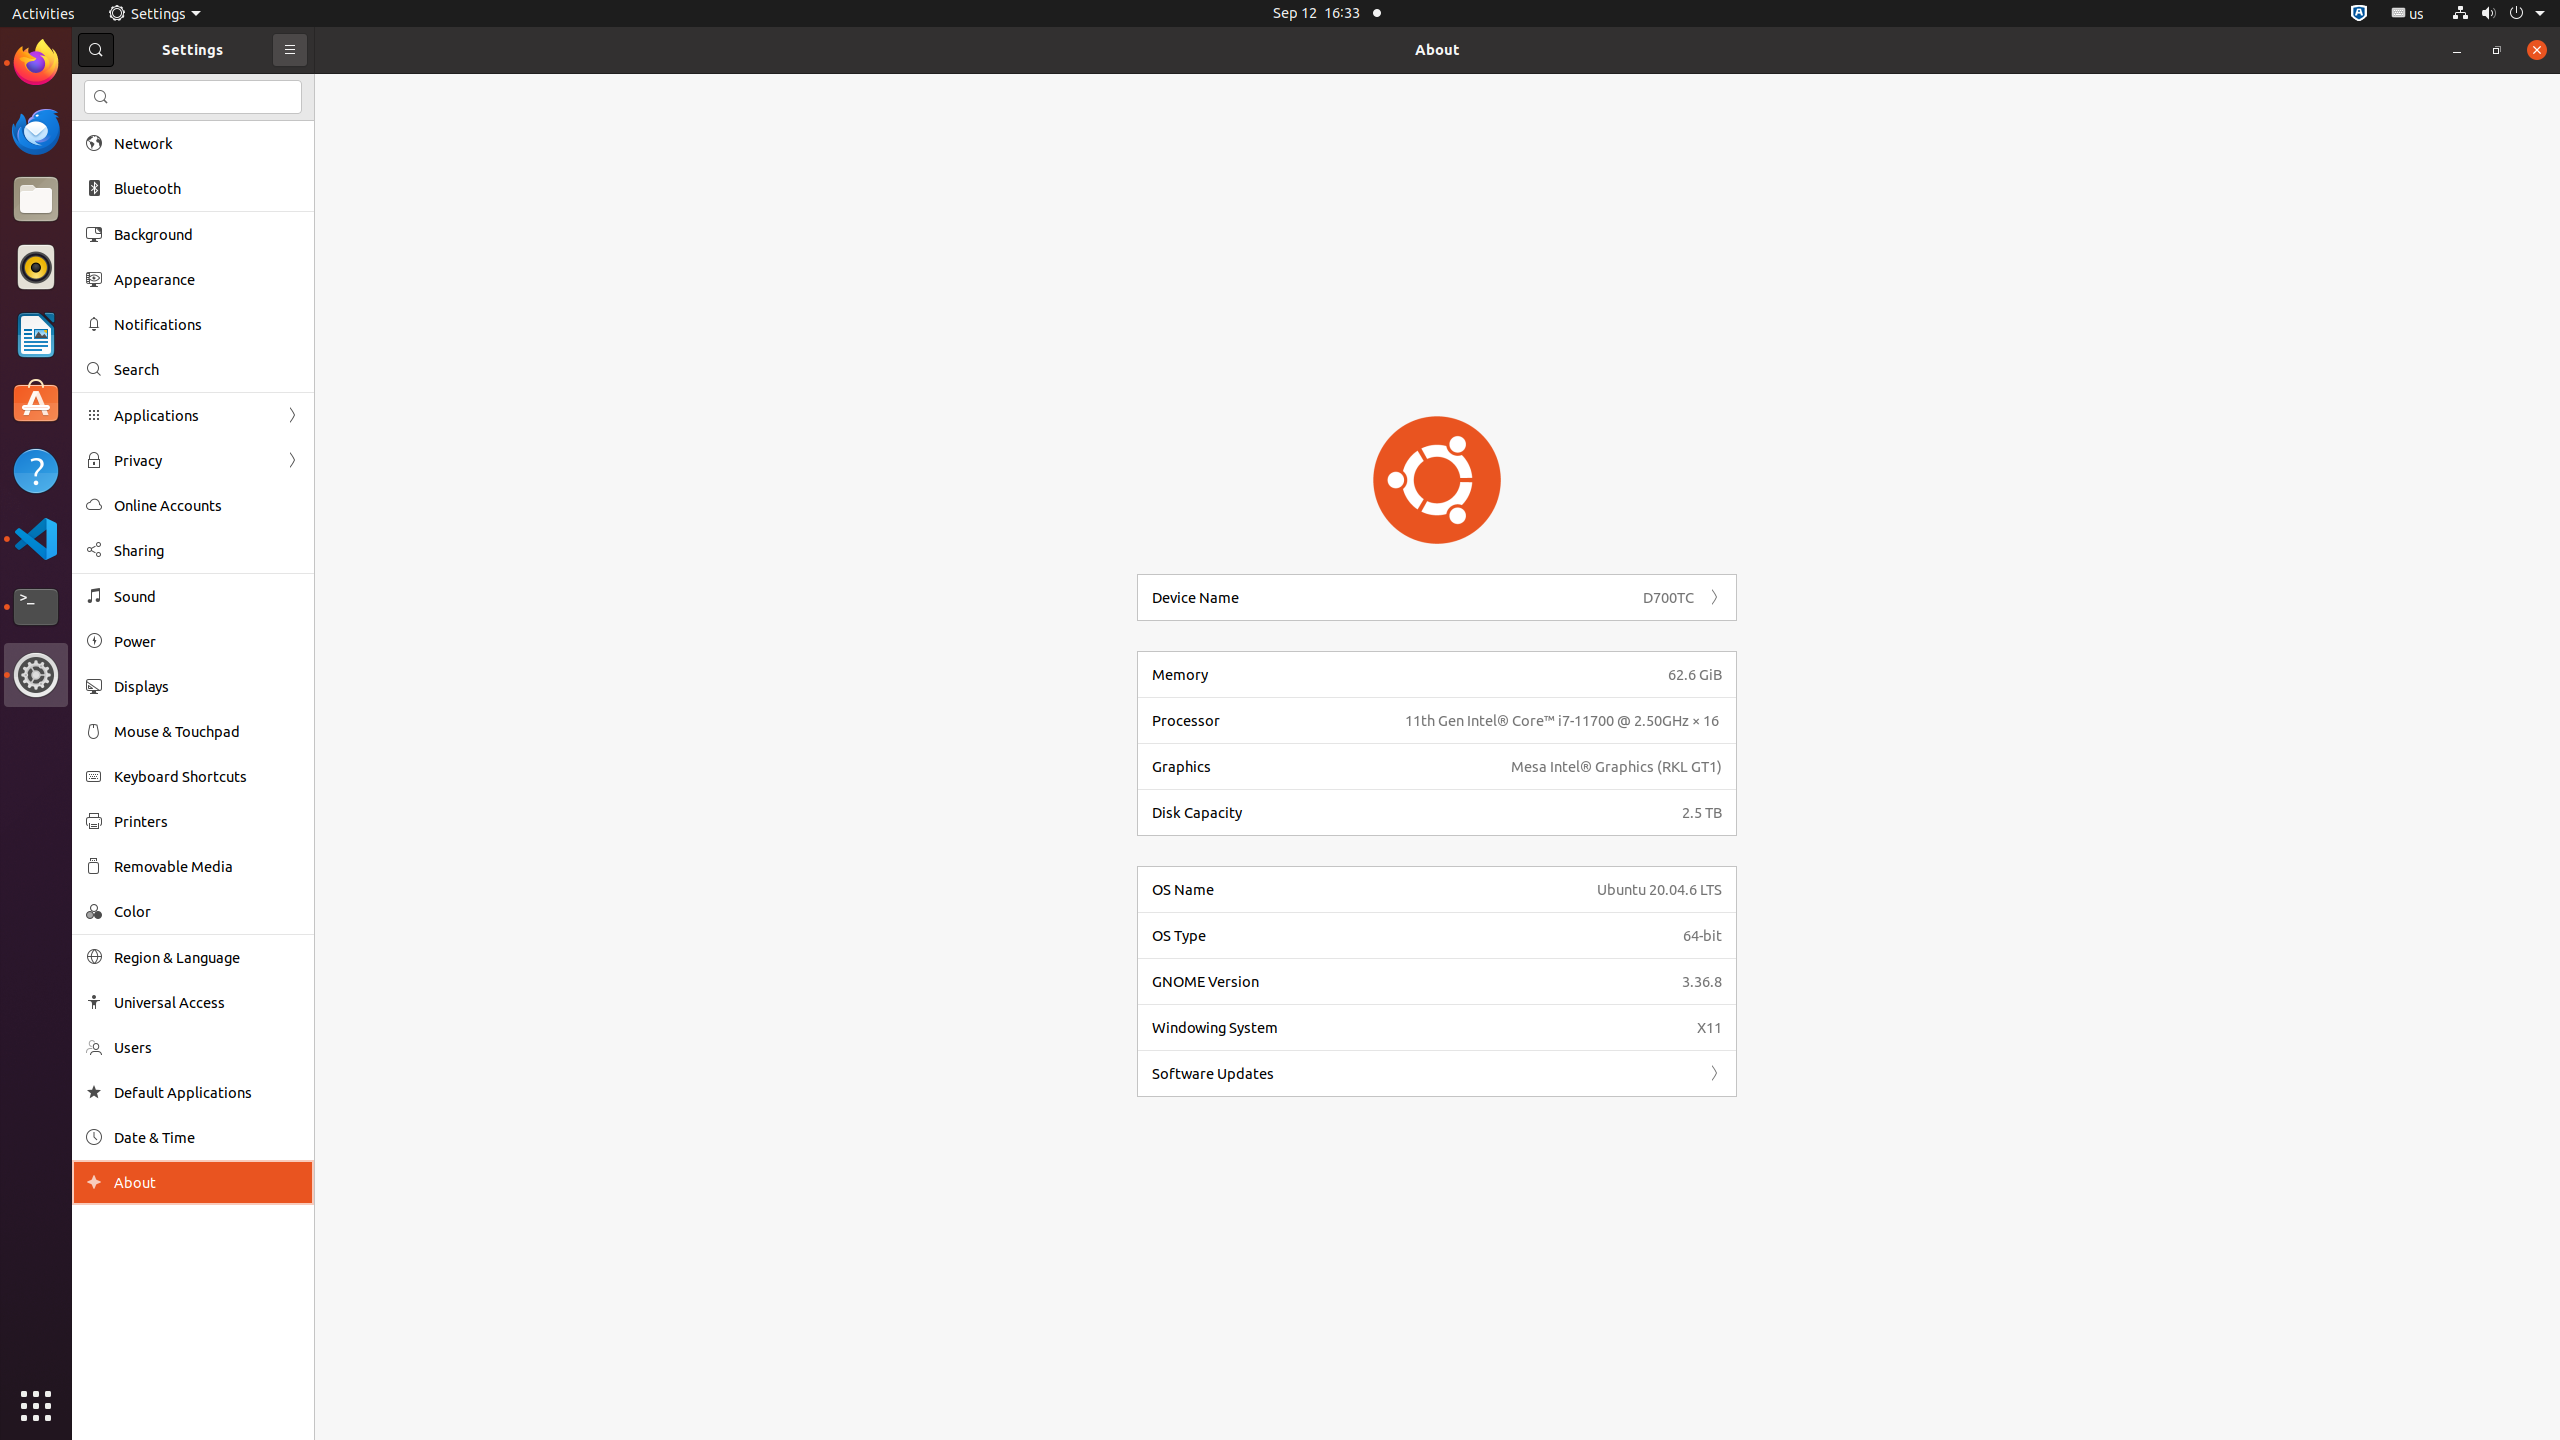 The image size is (2560, 1440). Describe the element at coordinates (2537, 50) in the screenshot. I see `Close` at that location.